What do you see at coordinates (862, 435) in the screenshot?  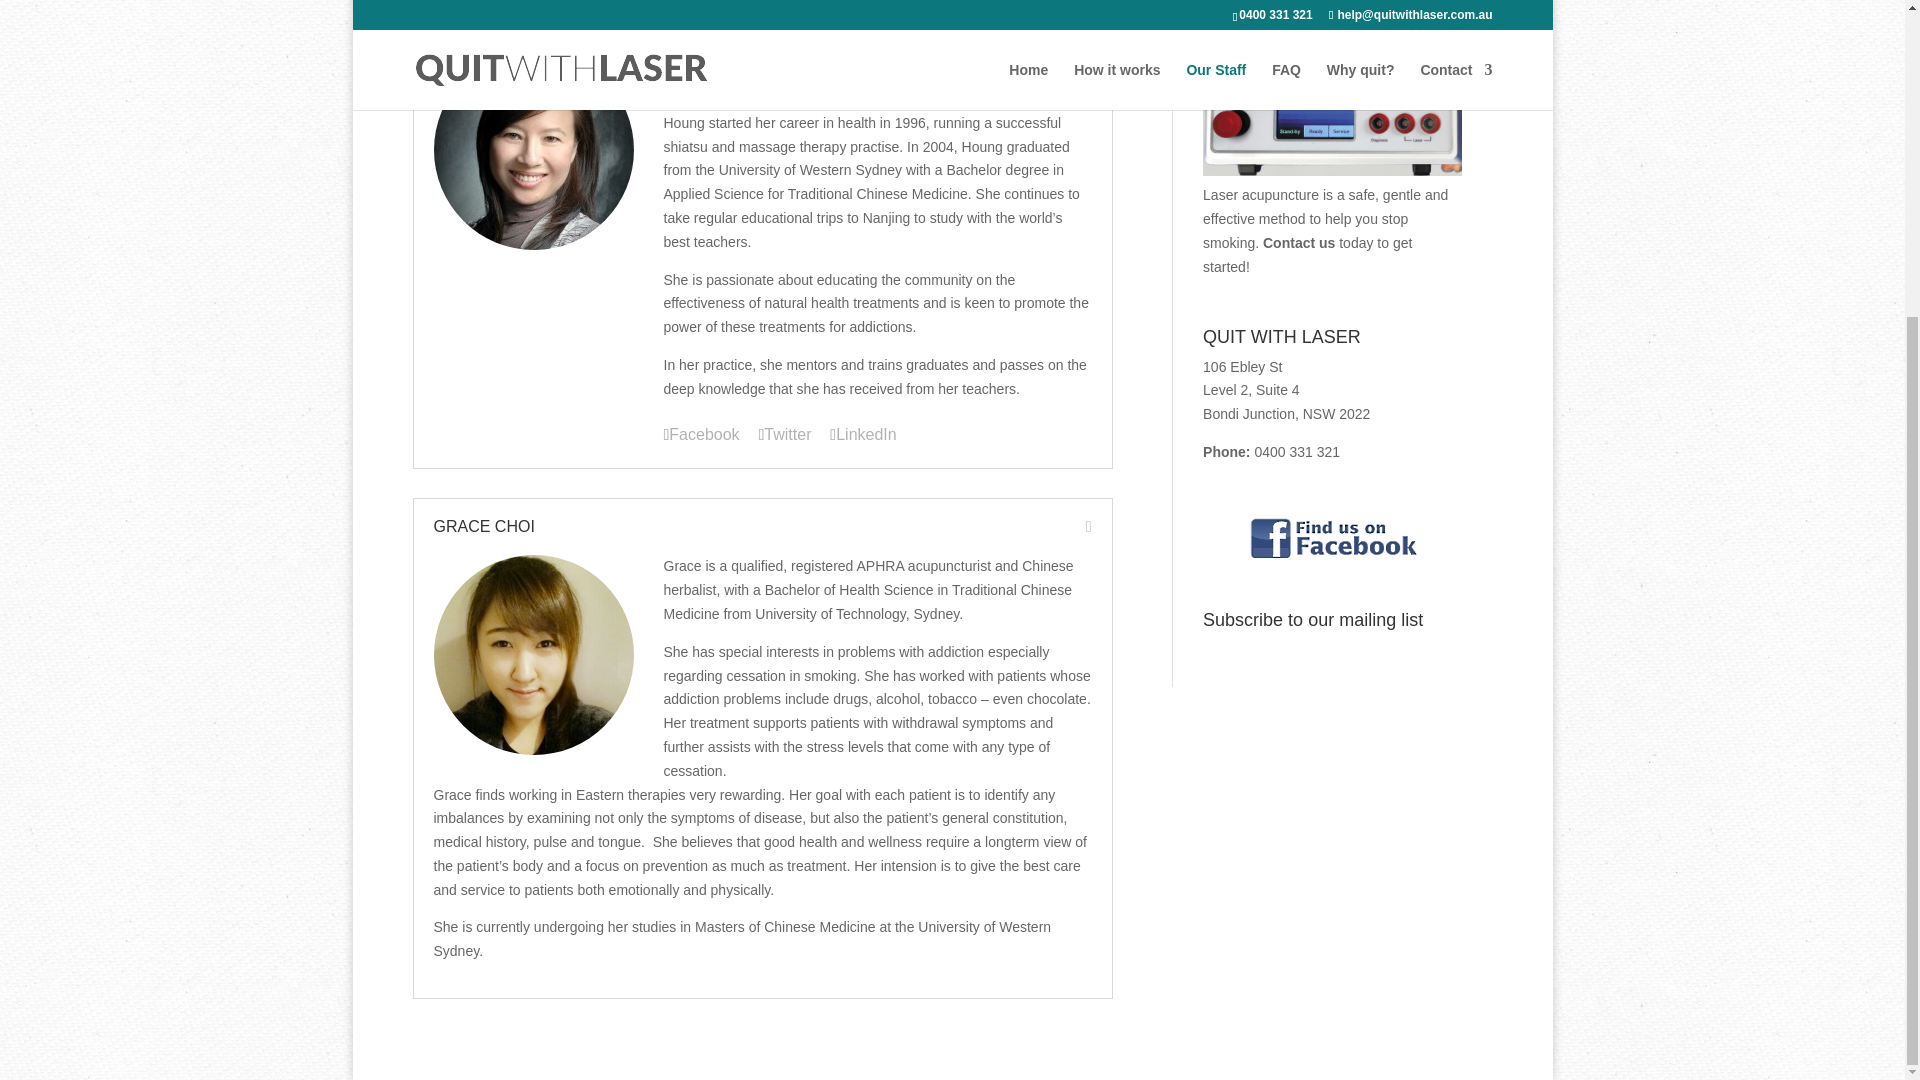 I see `LinkedIn` at bounding box center [862, 435].